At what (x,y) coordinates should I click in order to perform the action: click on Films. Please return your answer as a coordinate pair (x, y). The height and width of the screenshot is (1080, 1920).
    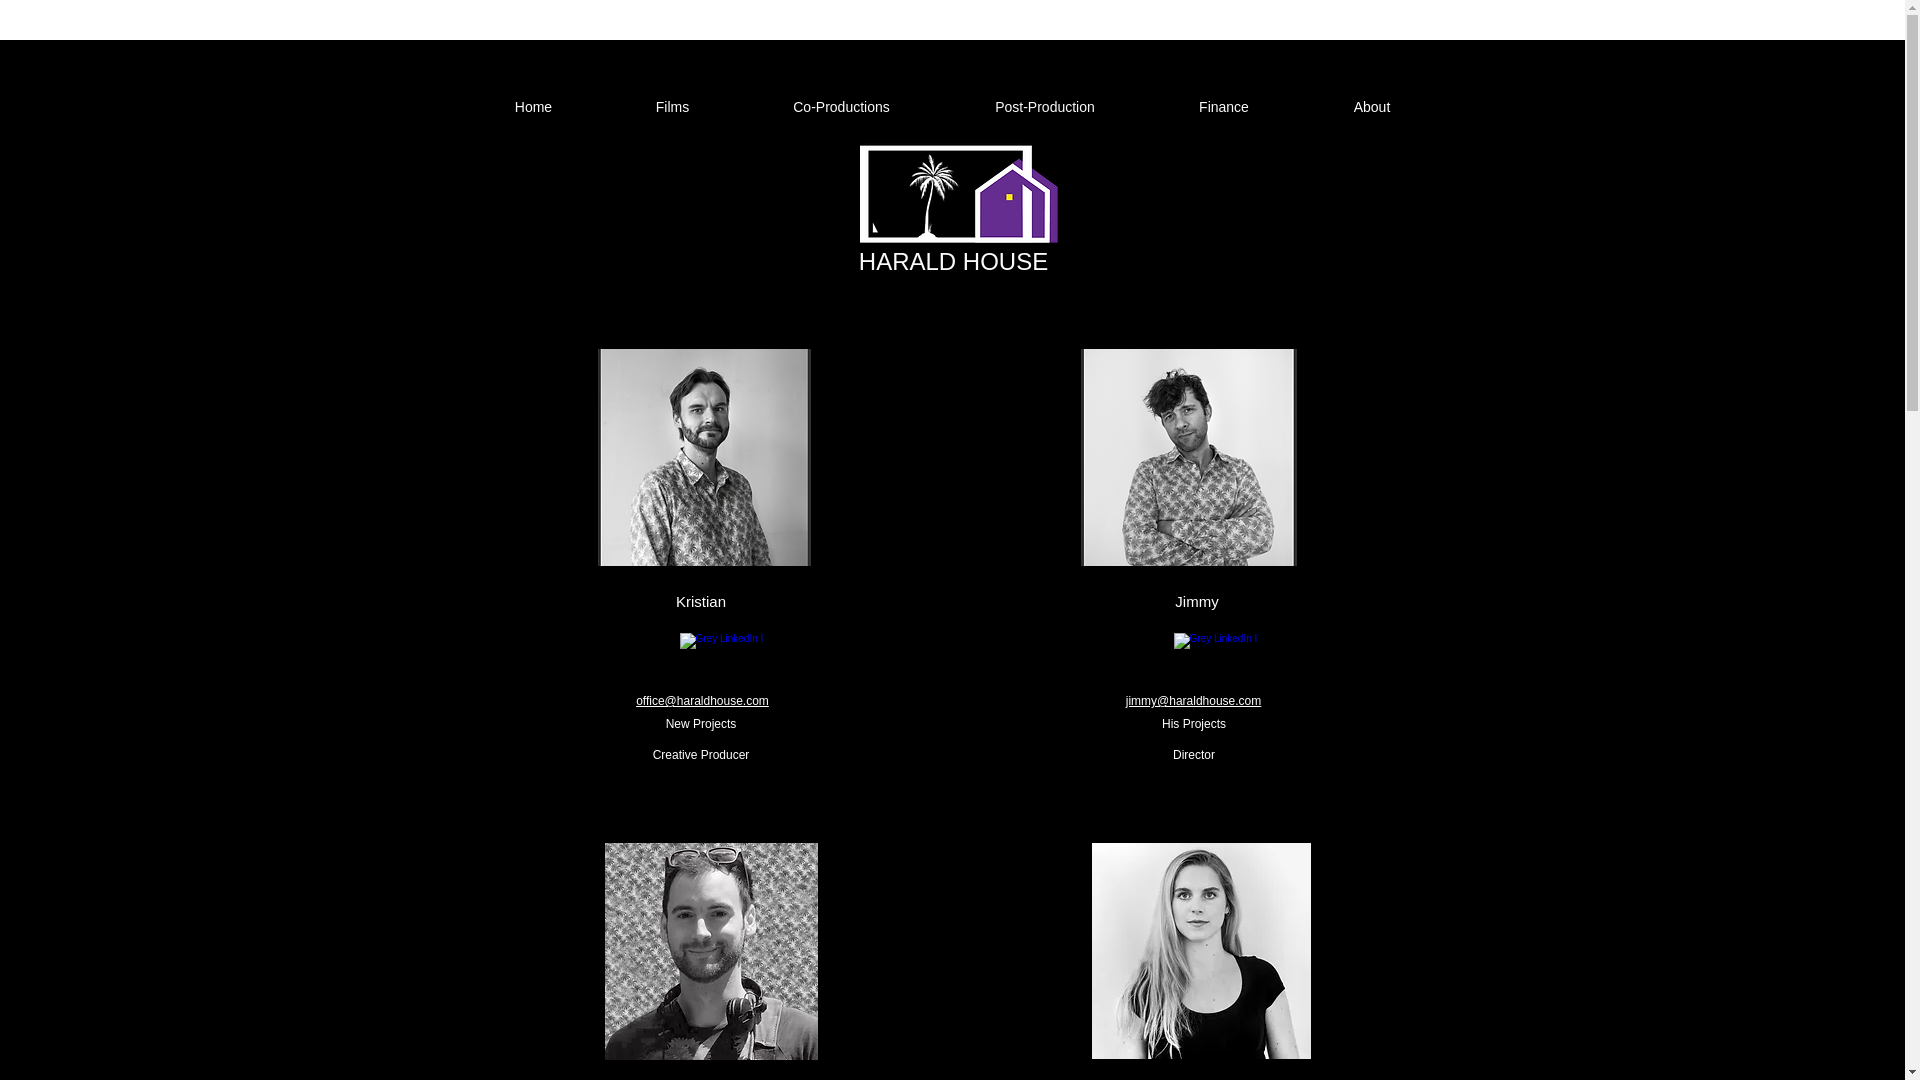
    Looking at the image, I should click on (672, 106).